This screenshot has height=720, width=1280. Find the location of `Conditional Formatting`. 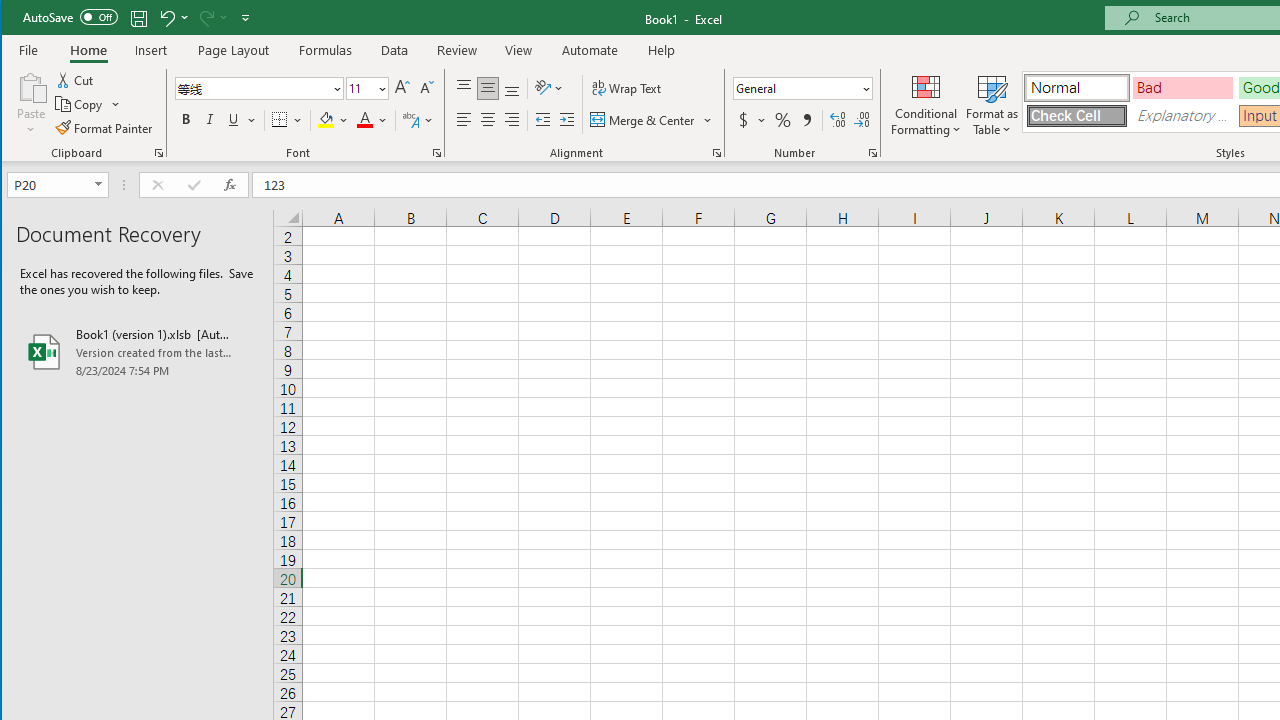

Conditional Formatting is located at coordinates (926, 104).